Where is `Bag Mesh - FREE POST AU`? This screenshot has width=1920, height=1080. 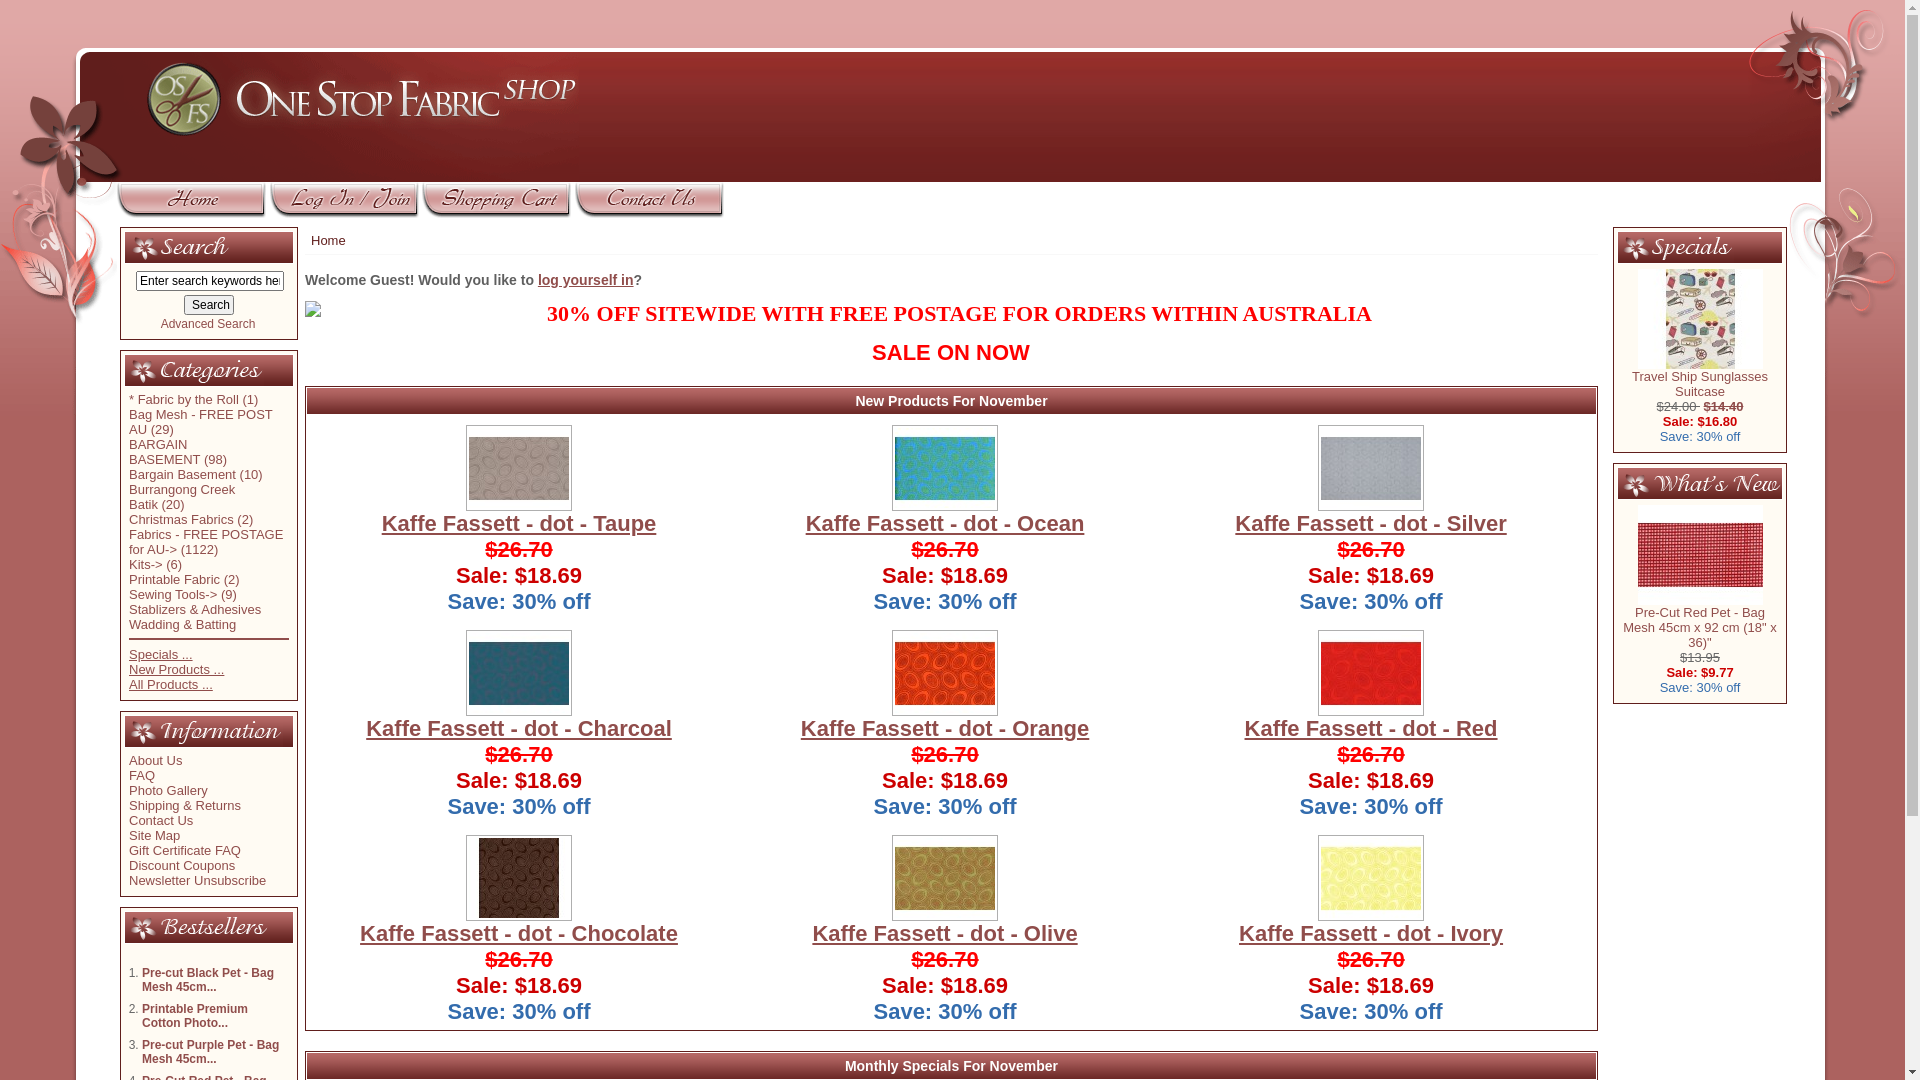 Bag Mesh - FREE POST AU is located at coordinates (201, 422).